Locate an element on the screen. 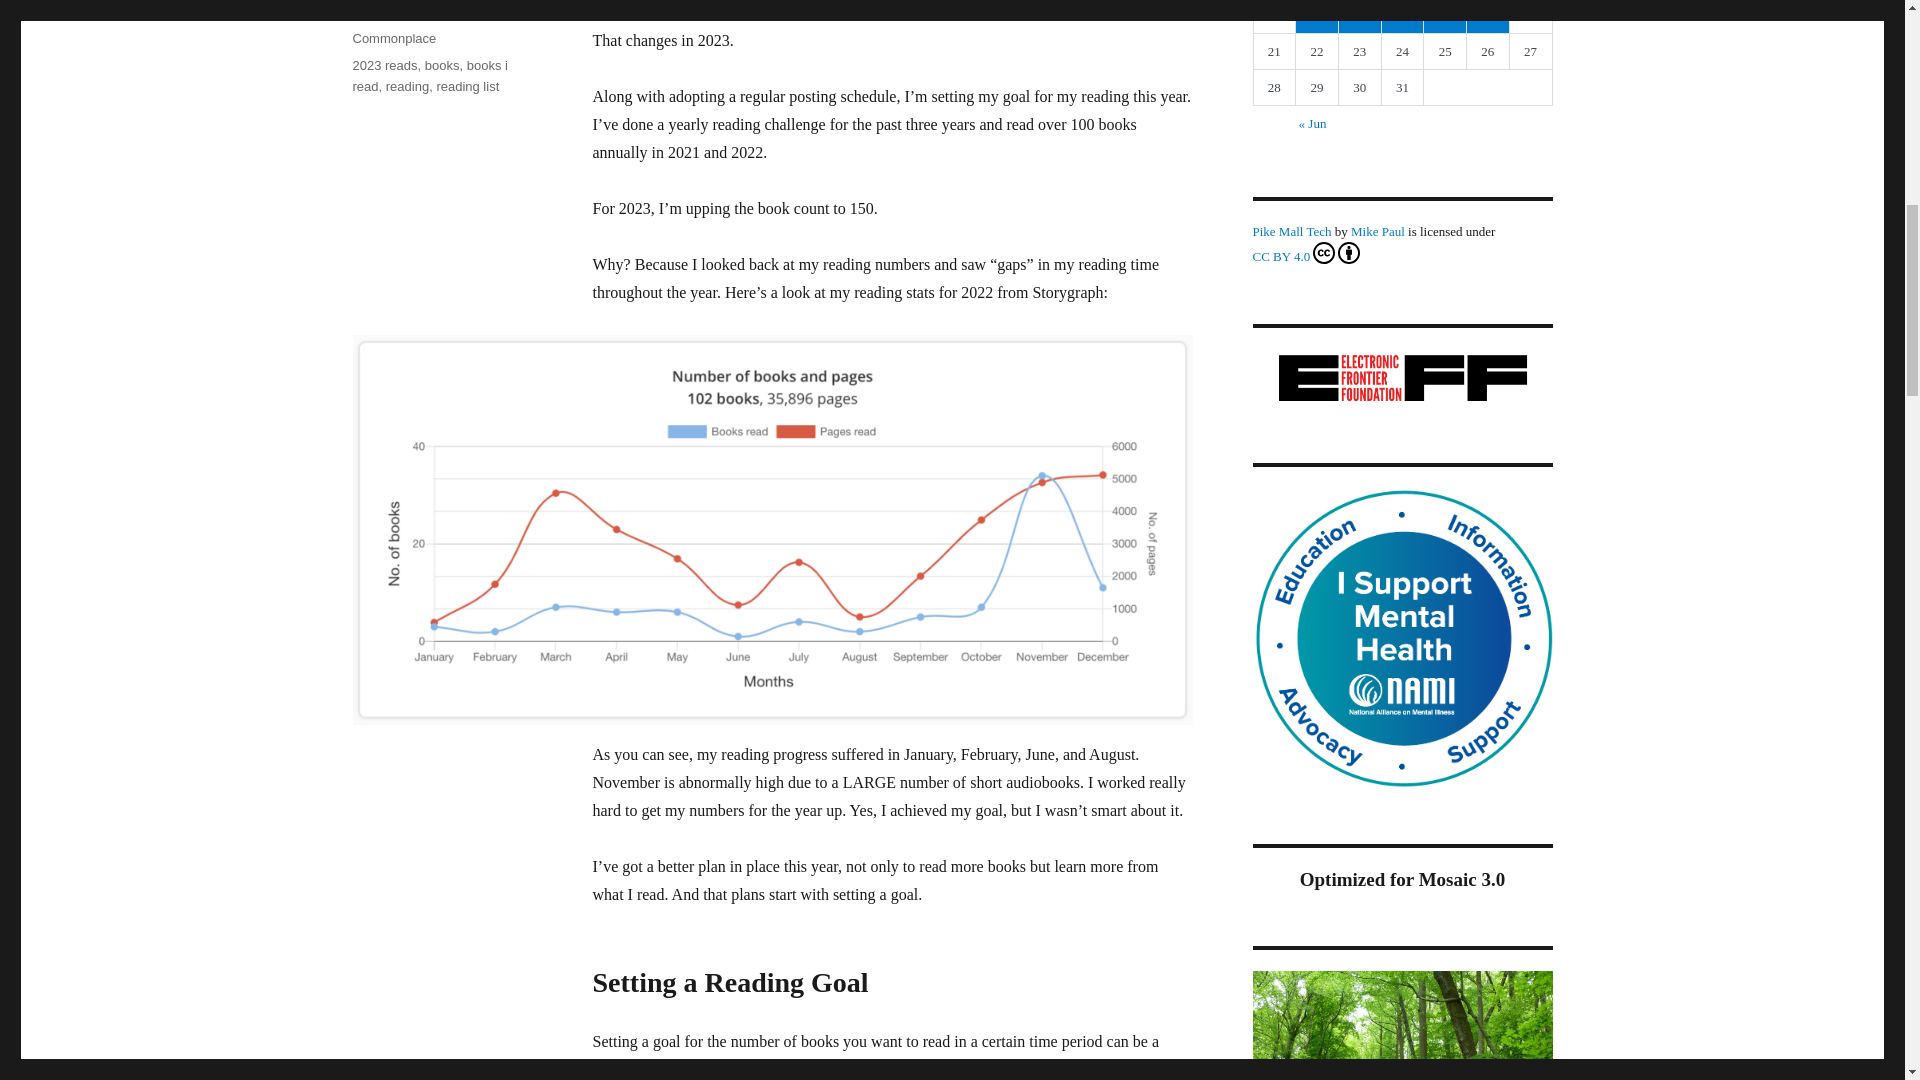 The image size is (1920, 1080). 2023 reads is located at coordinates (384, 66).